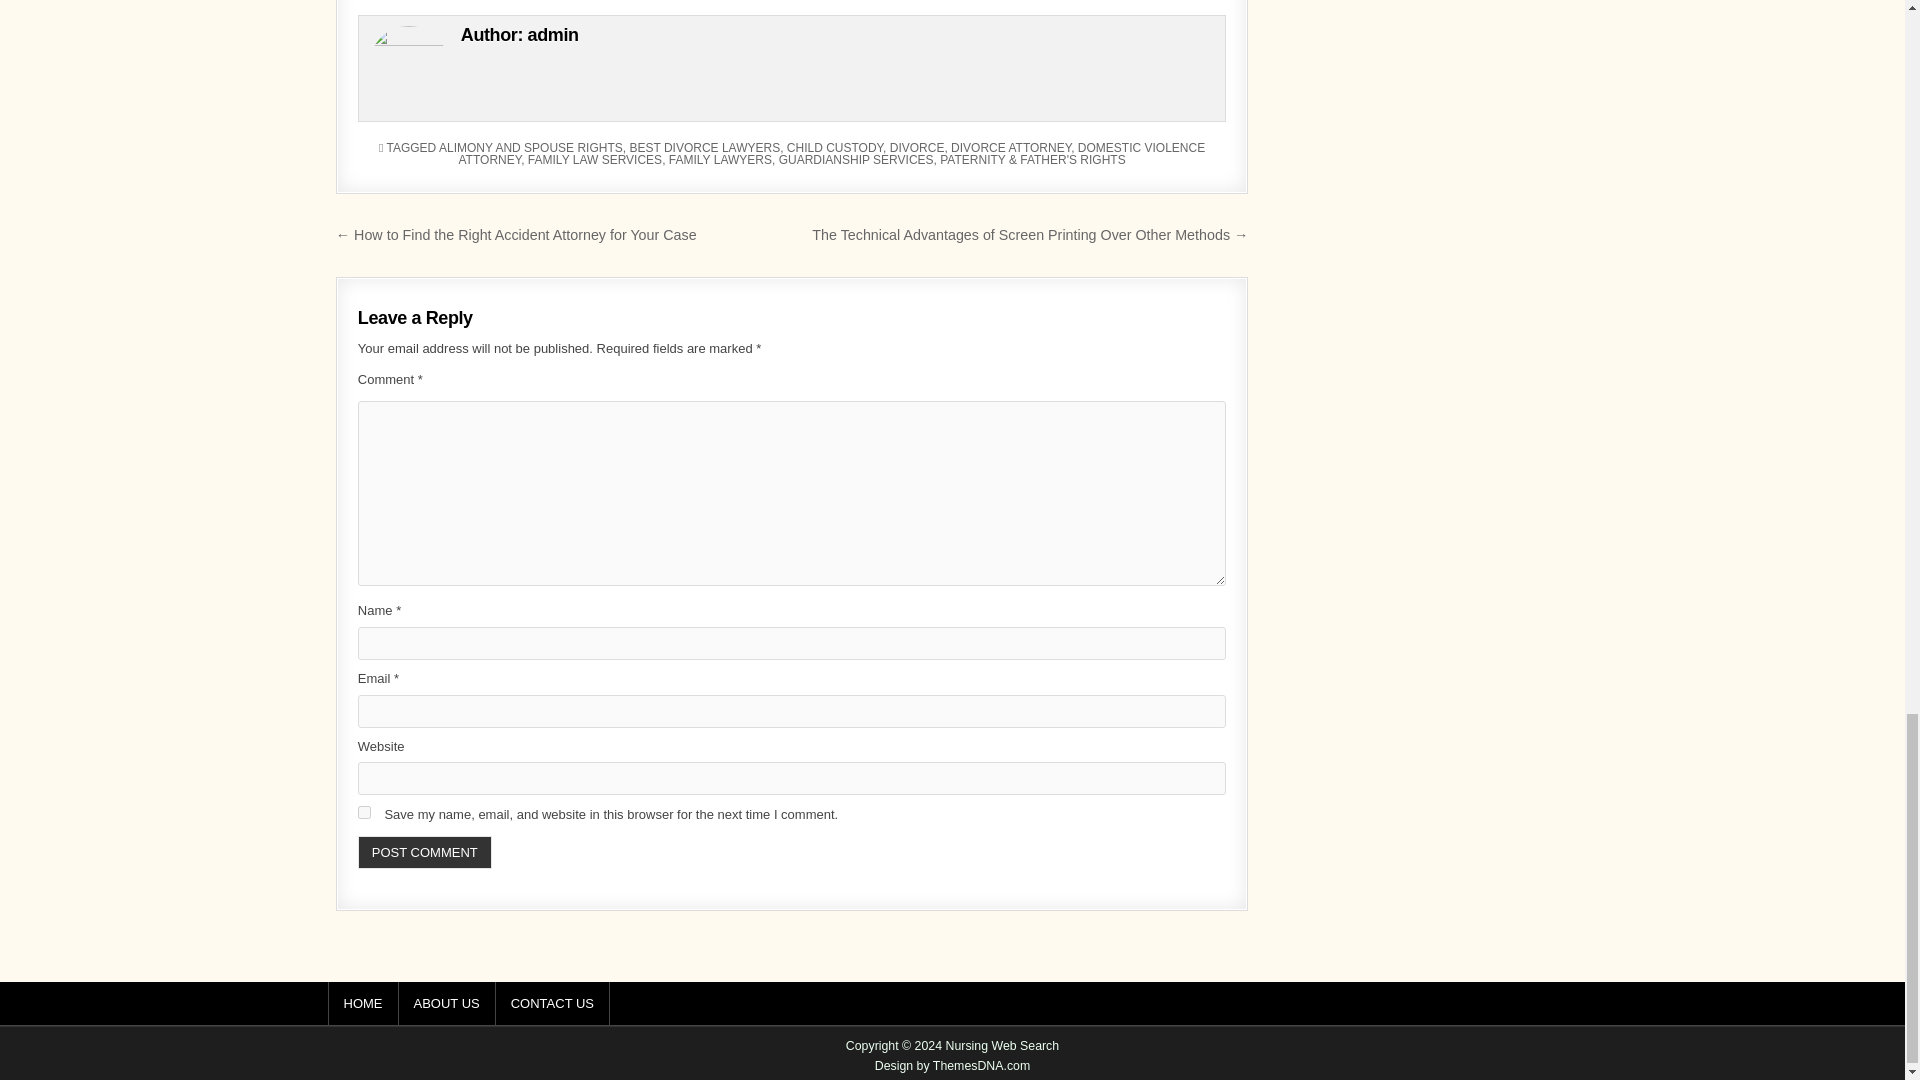 Image resolution: width=1920 pixels, height=1080 pixels. Describe the element at coordinates (832, 154) in the screenshot. I see `DOMESTIC VIOLENCE ATTORNEY` at that location.